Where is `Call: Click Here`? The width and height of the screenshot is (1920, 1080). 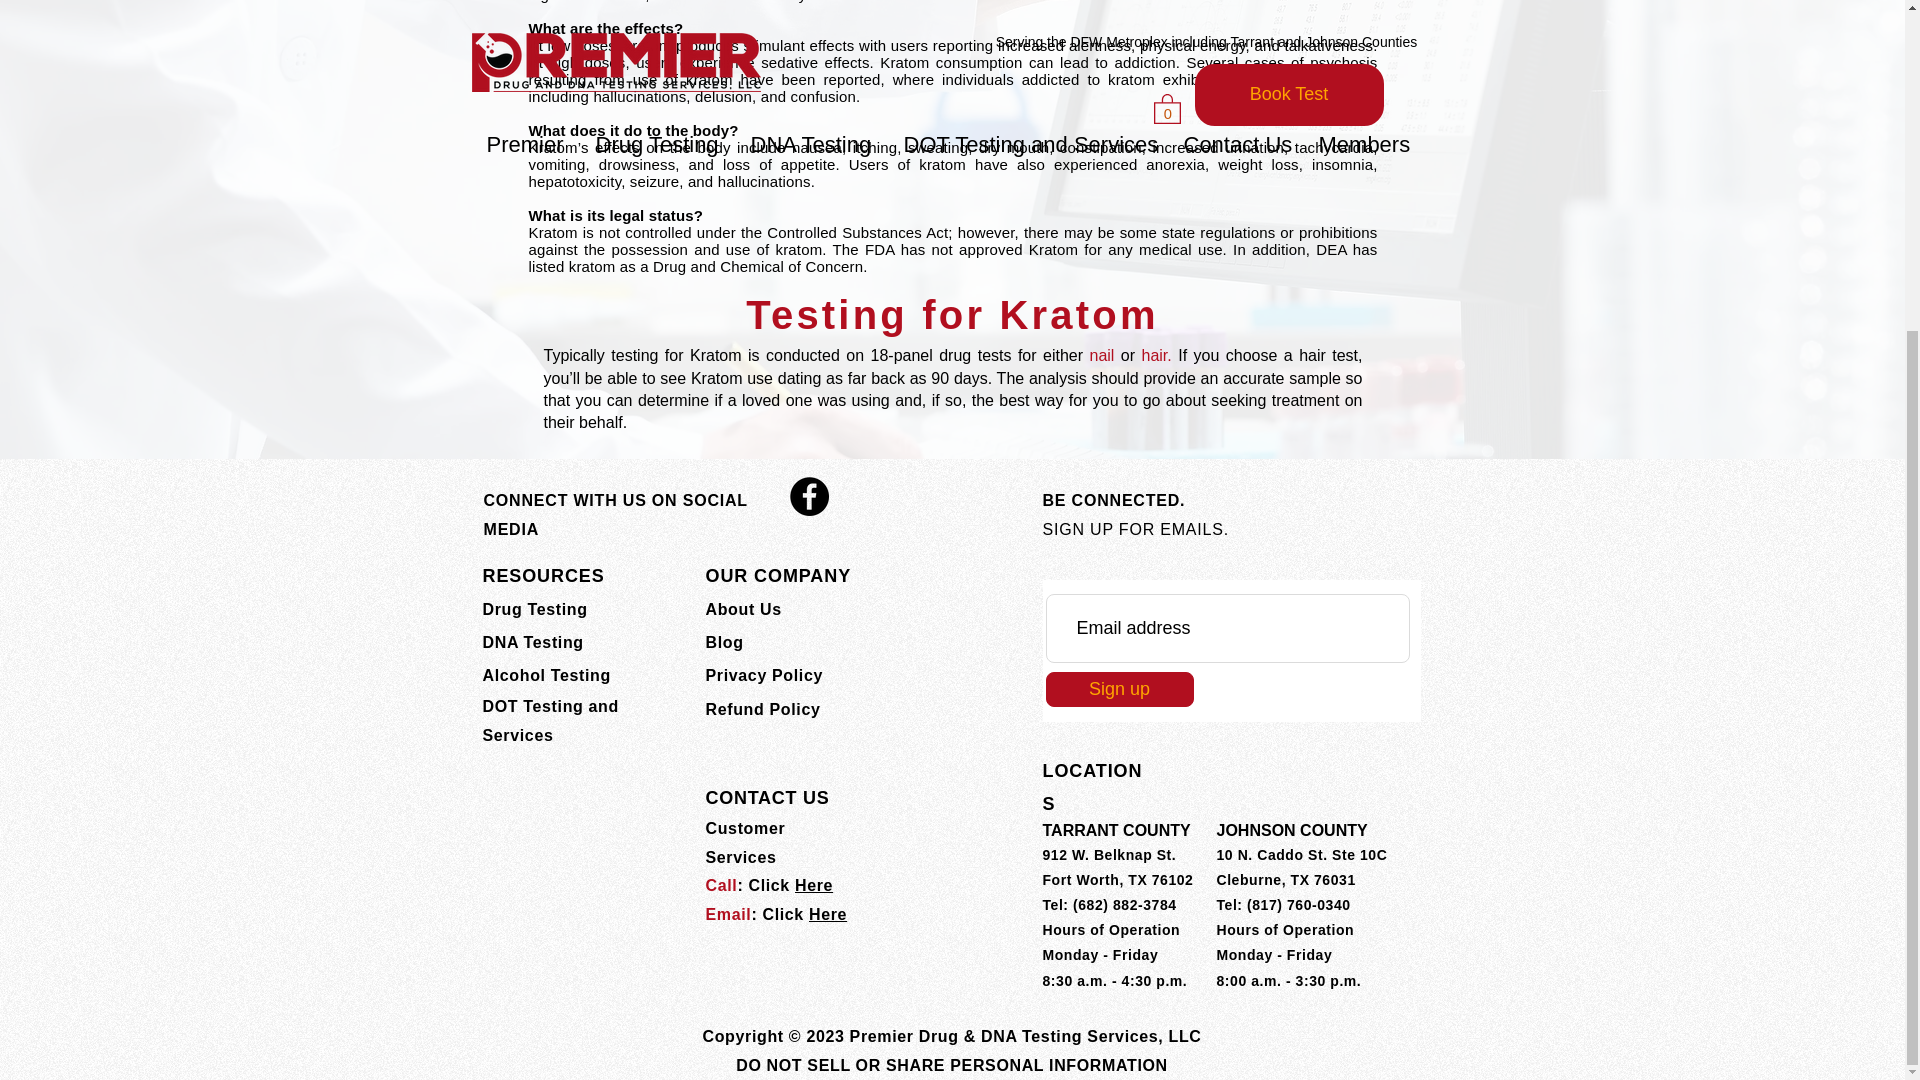 Call: Click Here is located at coordinates (770, 885).